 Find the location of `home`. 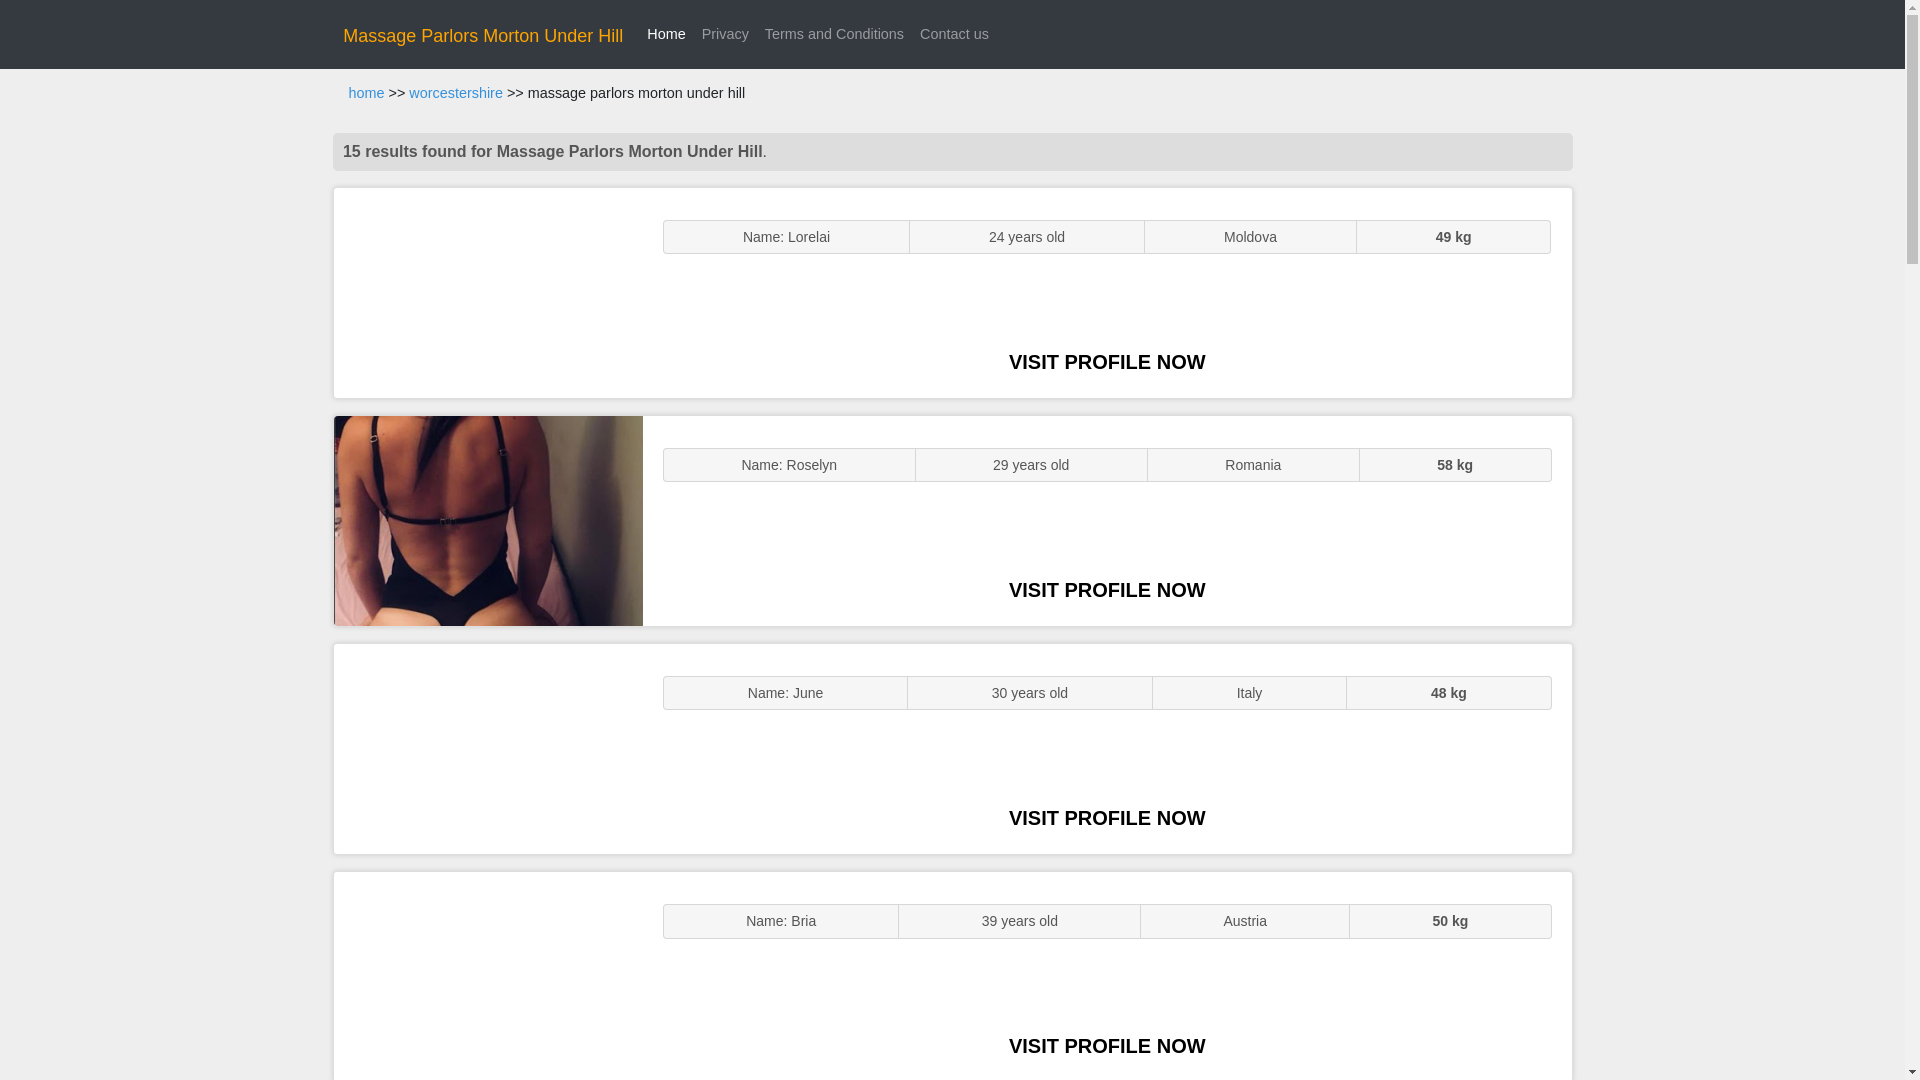

home is located at coordinates (366, 93).